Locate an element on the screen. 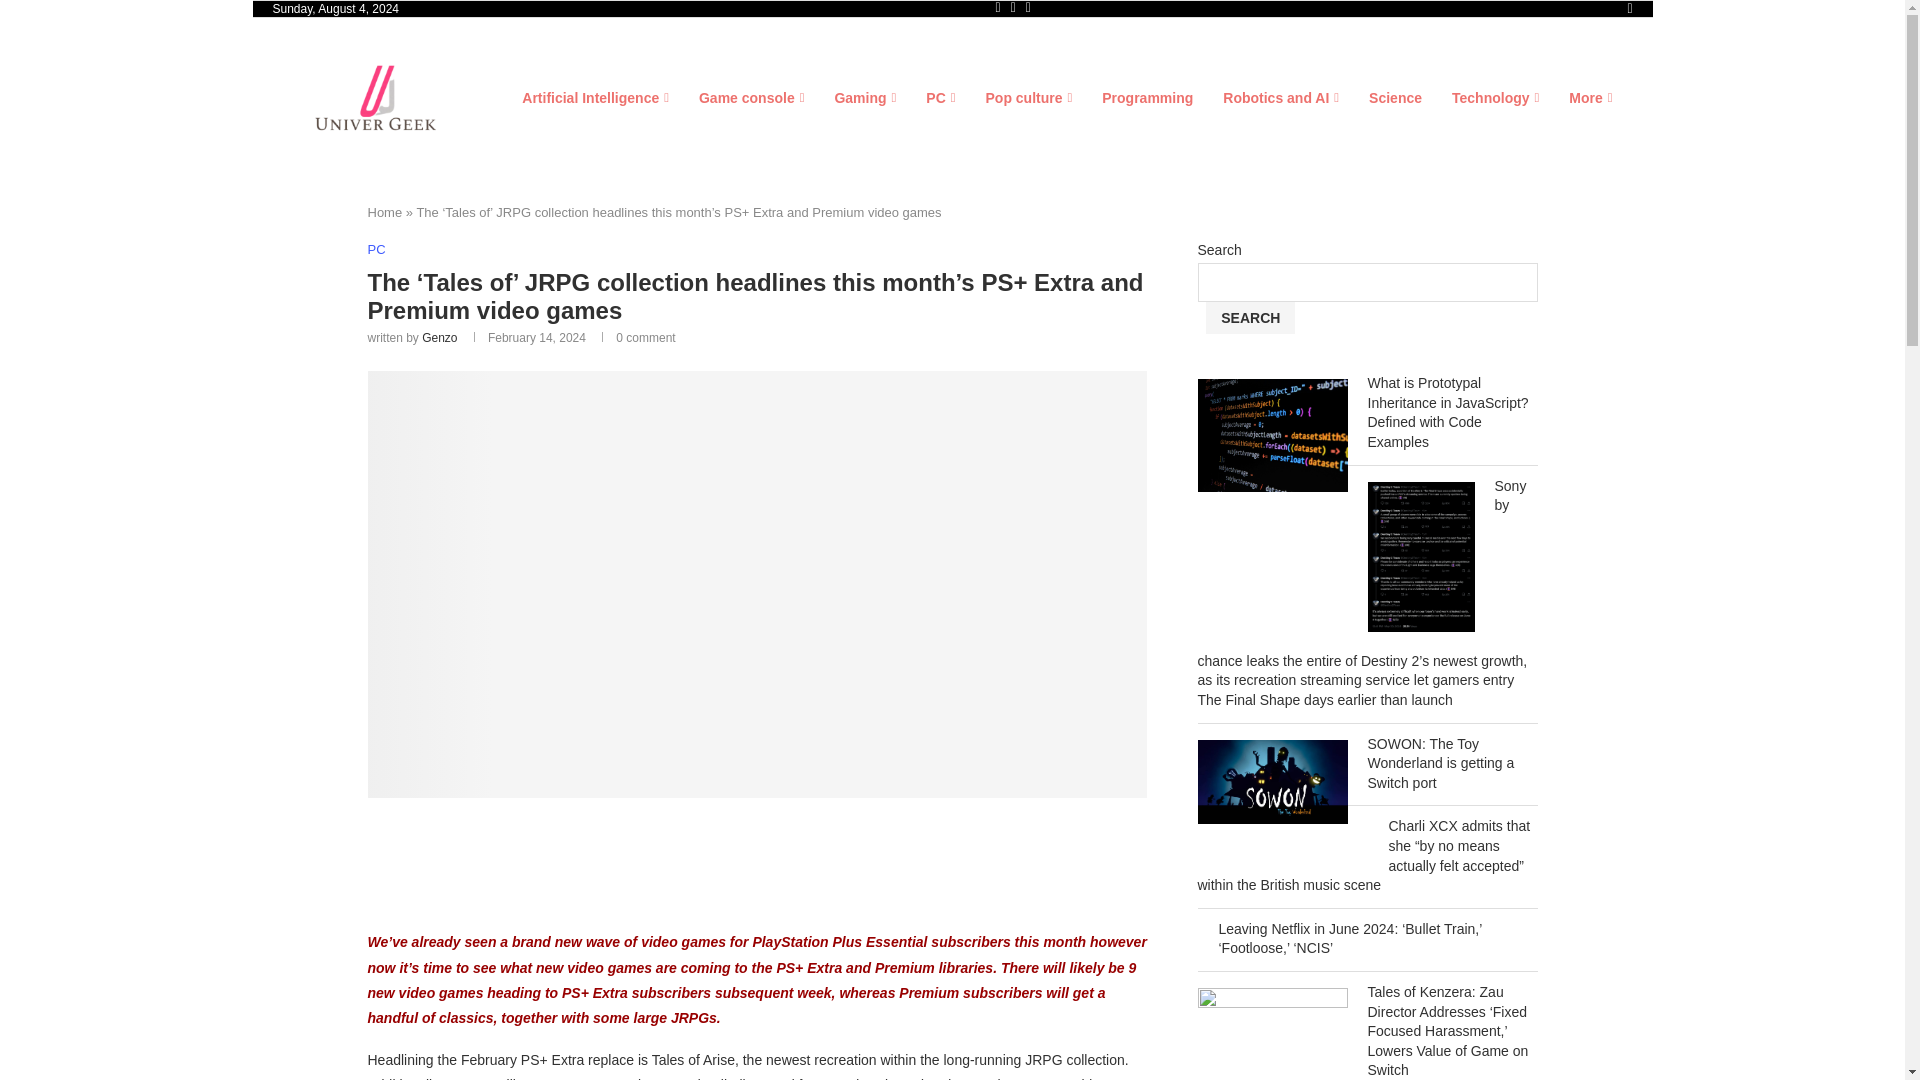  Artificial Intelligence is located at coordinates (595, 98).